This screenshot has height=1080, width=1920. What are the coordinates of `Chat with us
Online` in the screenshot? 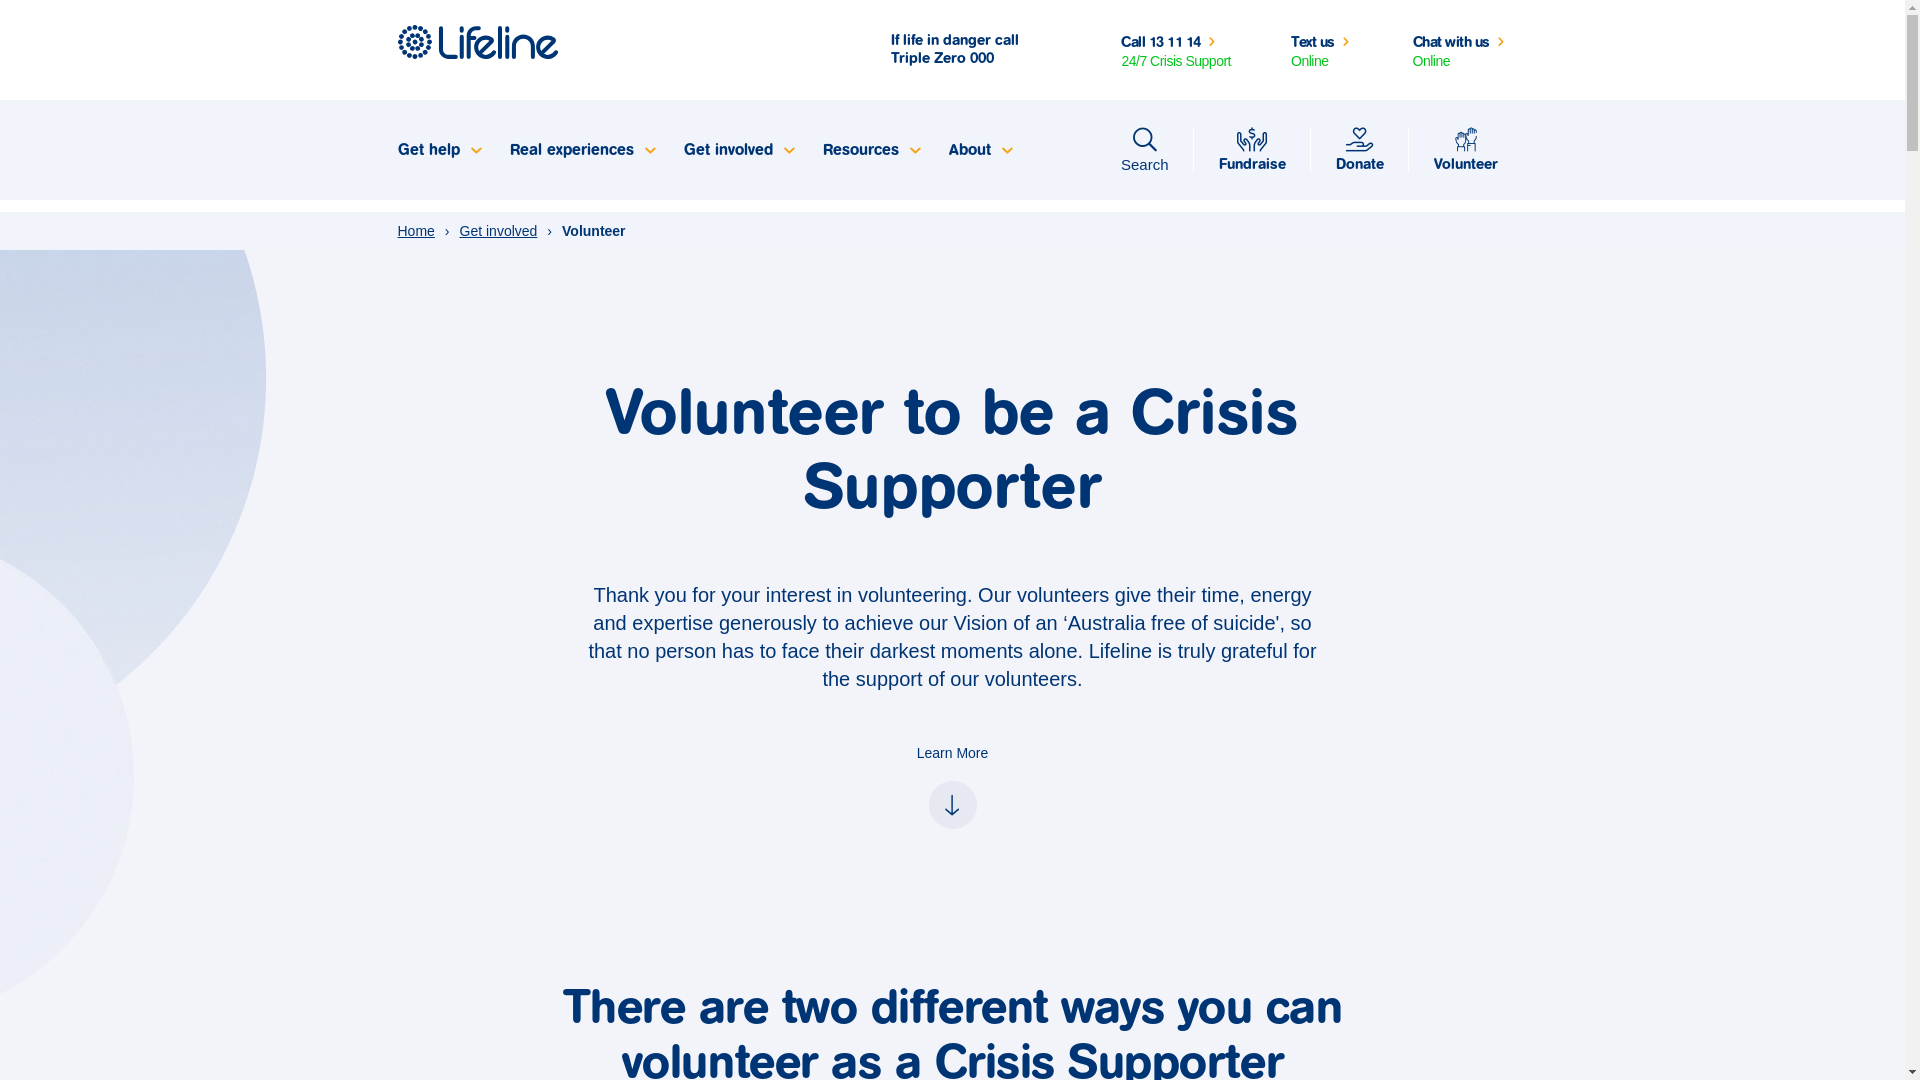 It's located at (1460, 50).